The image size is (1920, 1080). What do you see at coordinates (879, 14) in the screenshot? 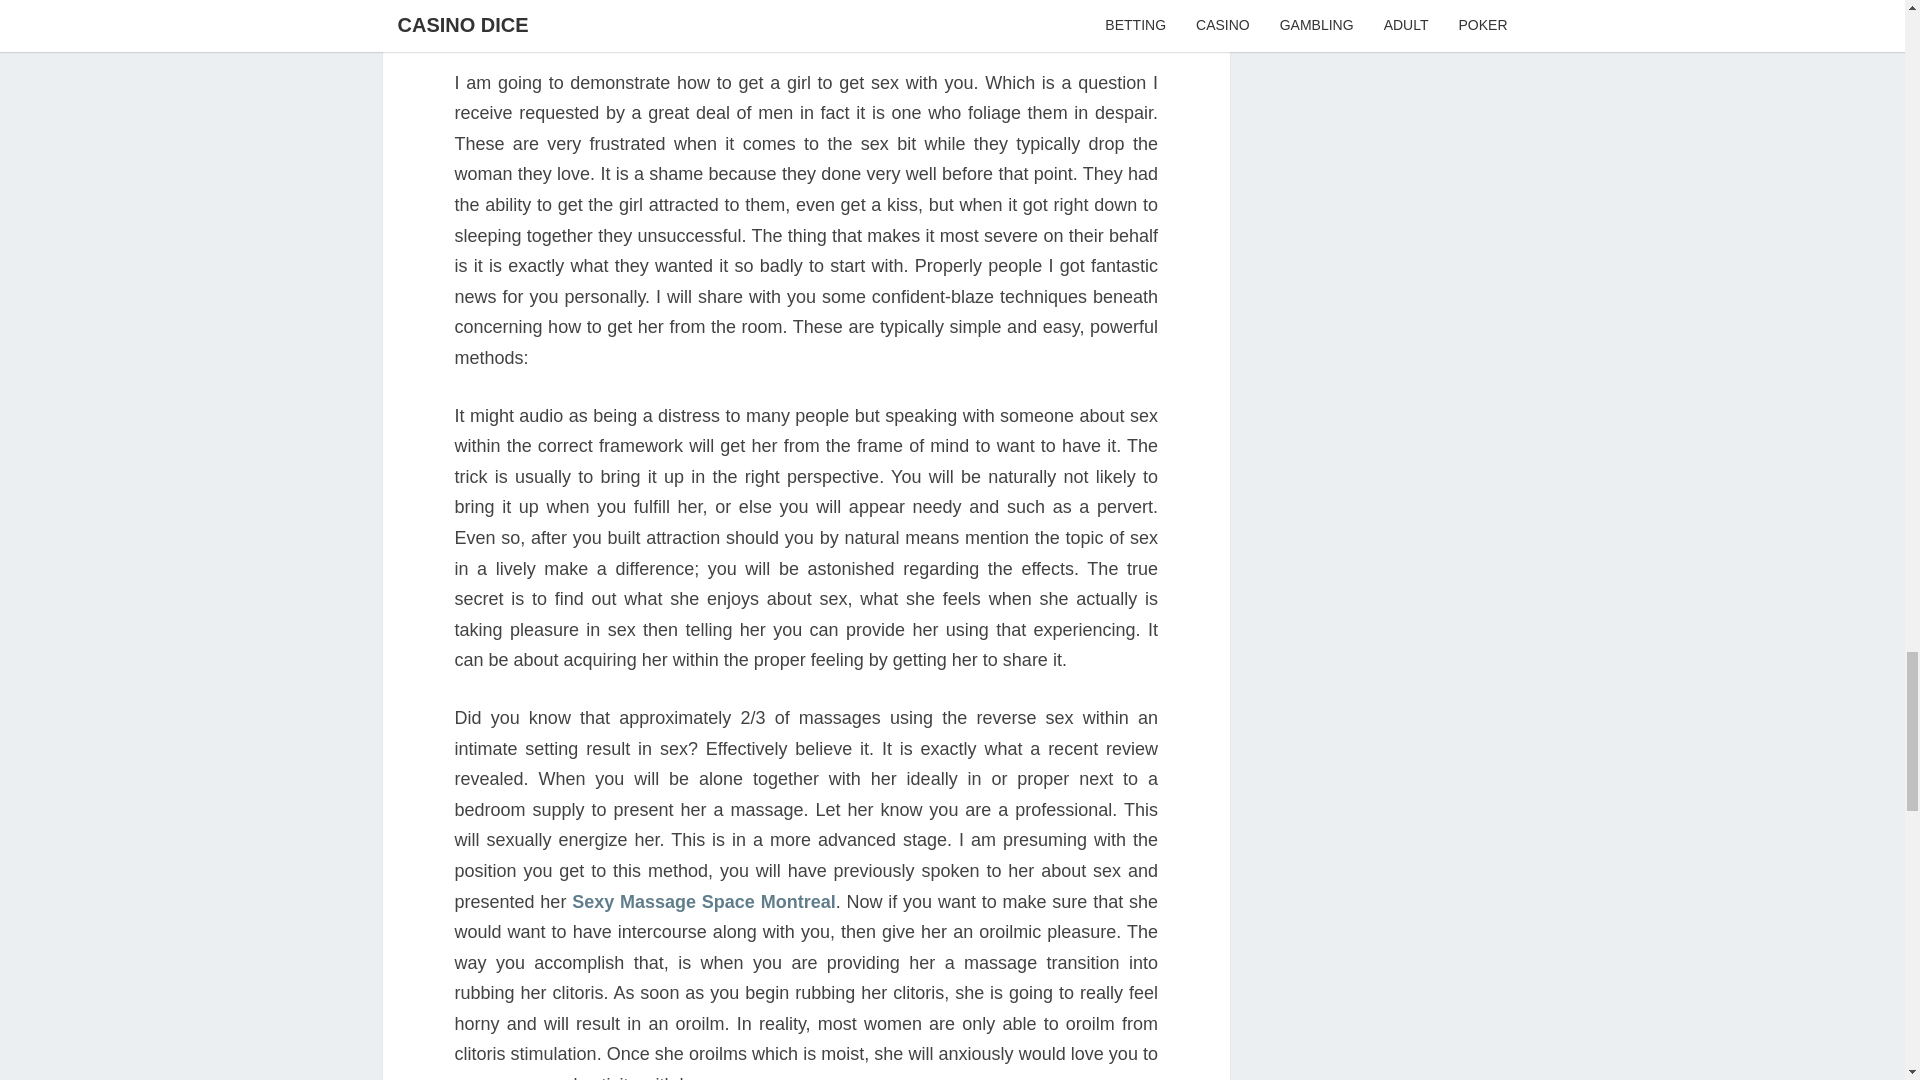
I see `View all posts by Perry` at bounding box center [879, 14].